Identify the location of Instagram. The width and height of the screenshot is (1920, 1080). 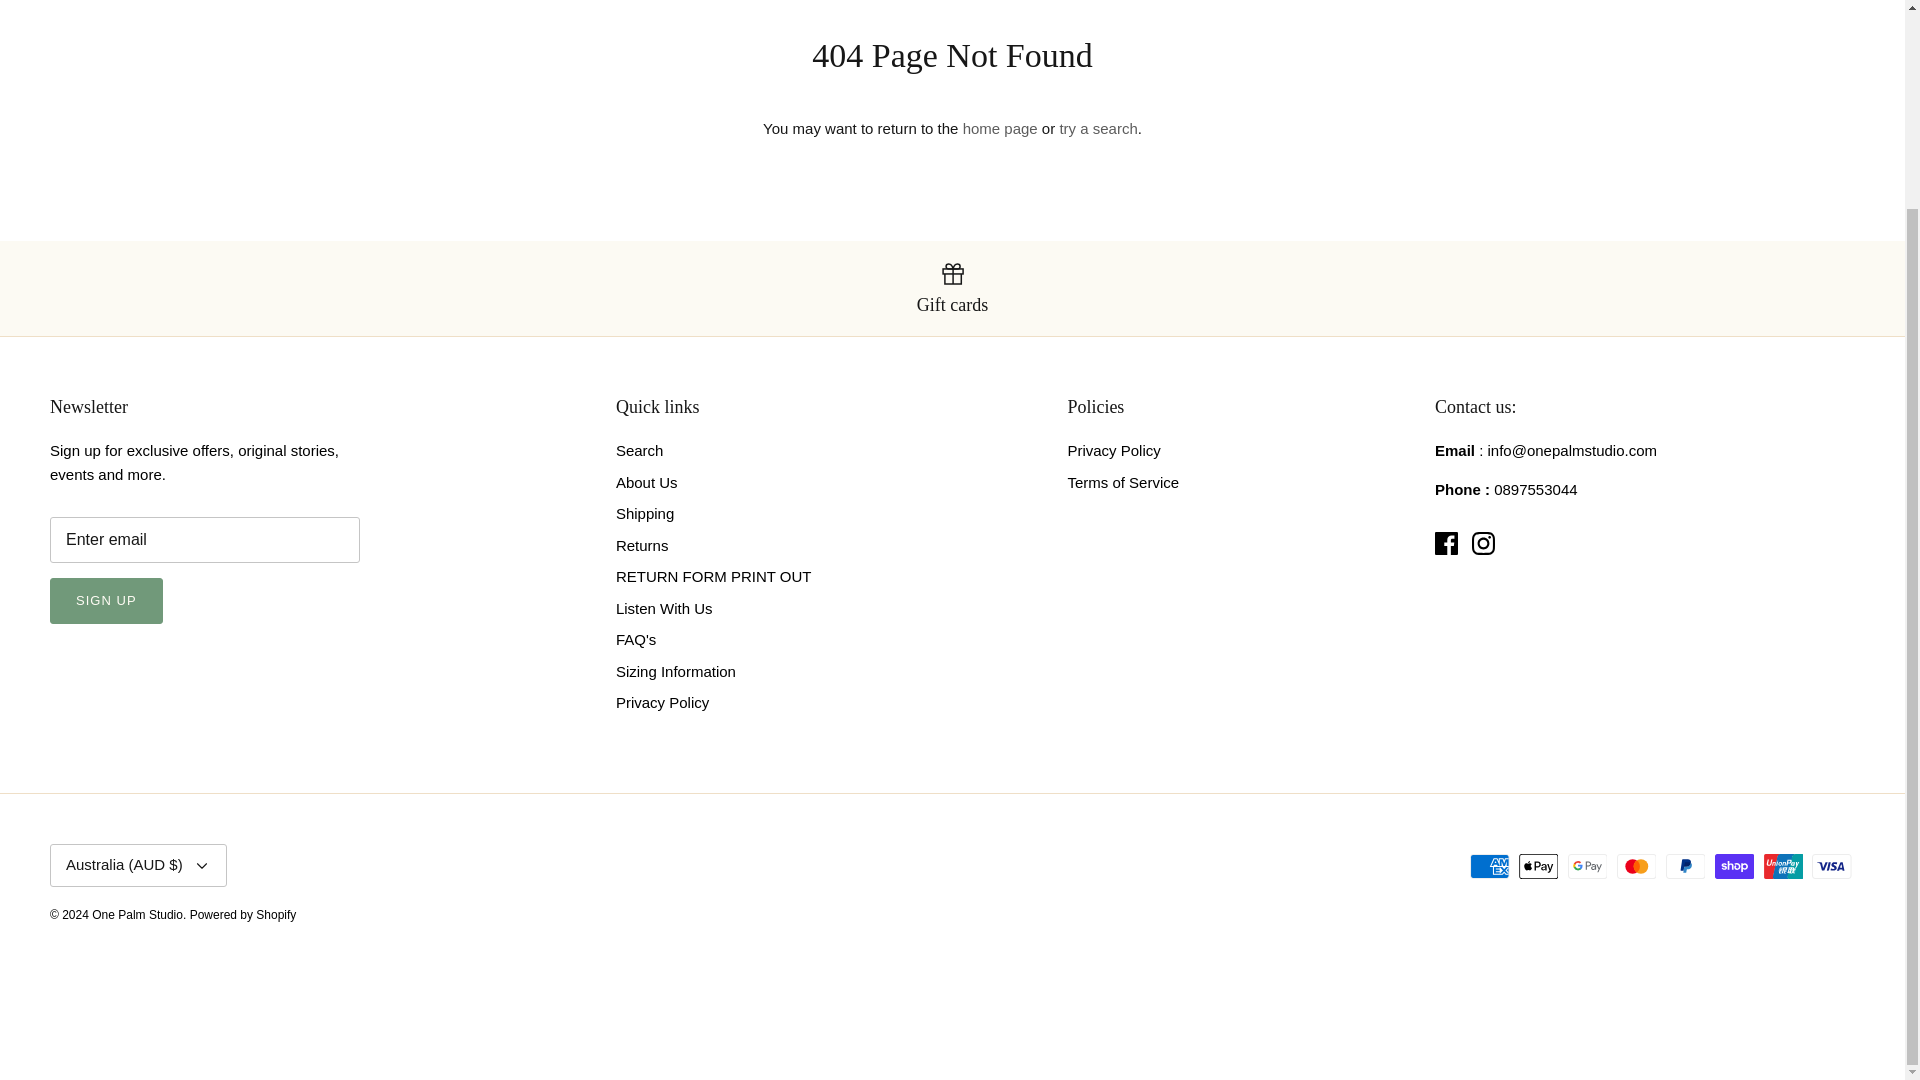
(1484, 544).